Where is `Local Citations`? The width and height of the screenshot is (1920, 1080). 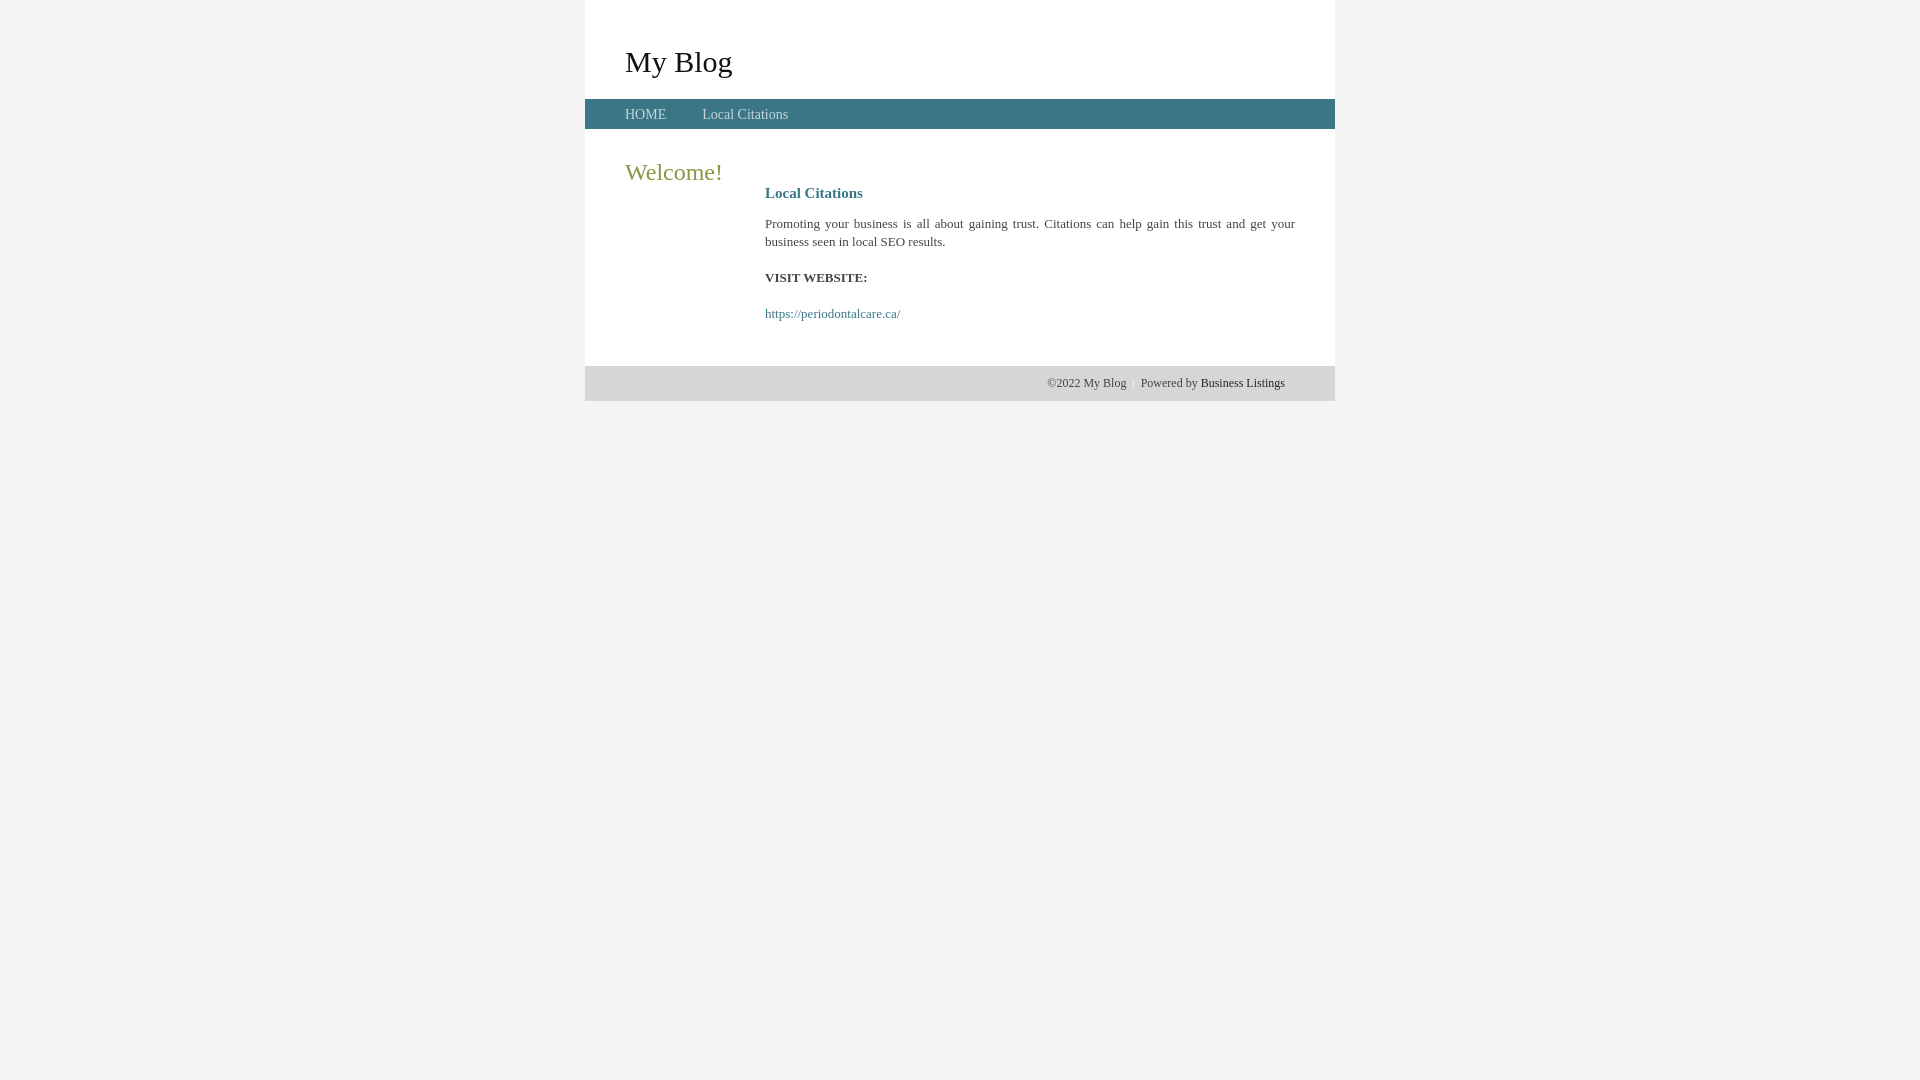
Local Citations is located at coordinates (745, 114).